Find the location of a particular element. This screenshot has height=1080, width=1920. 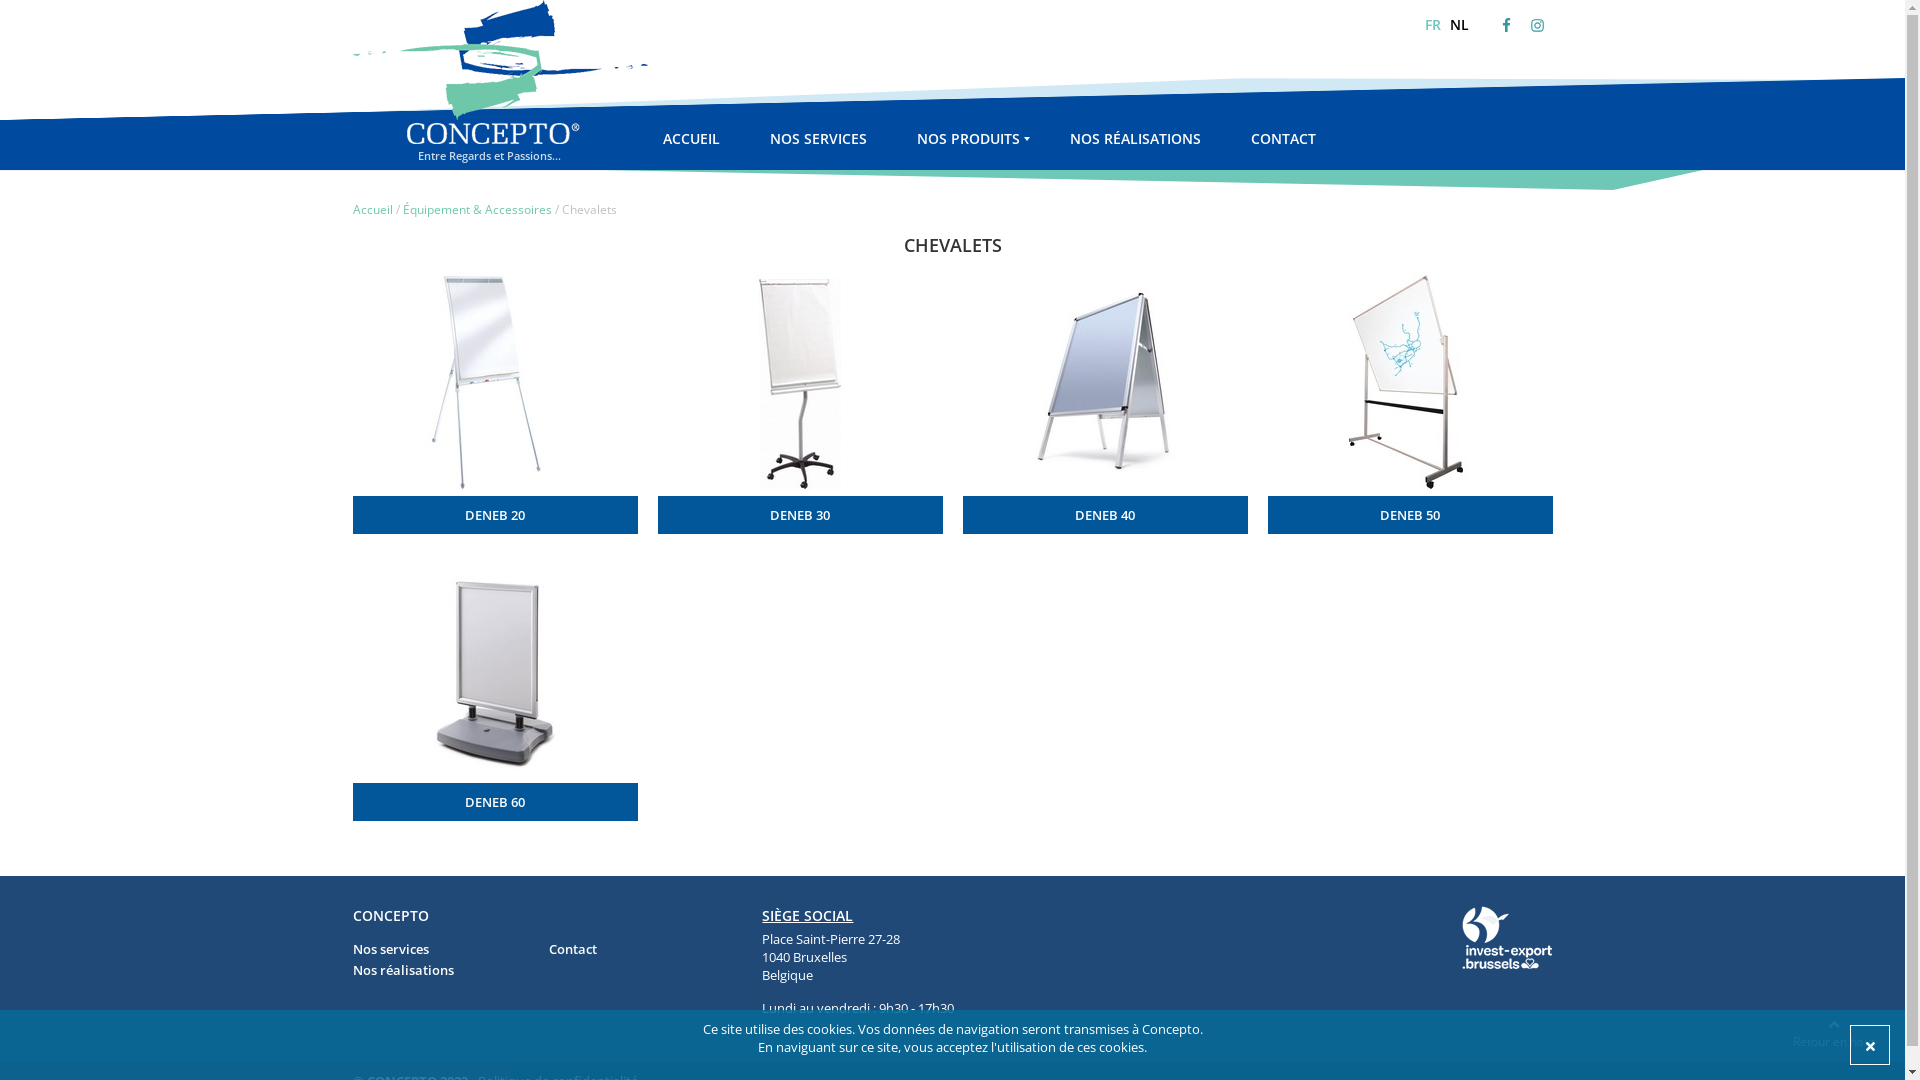

Accueil is located at coordinates (372, 210).